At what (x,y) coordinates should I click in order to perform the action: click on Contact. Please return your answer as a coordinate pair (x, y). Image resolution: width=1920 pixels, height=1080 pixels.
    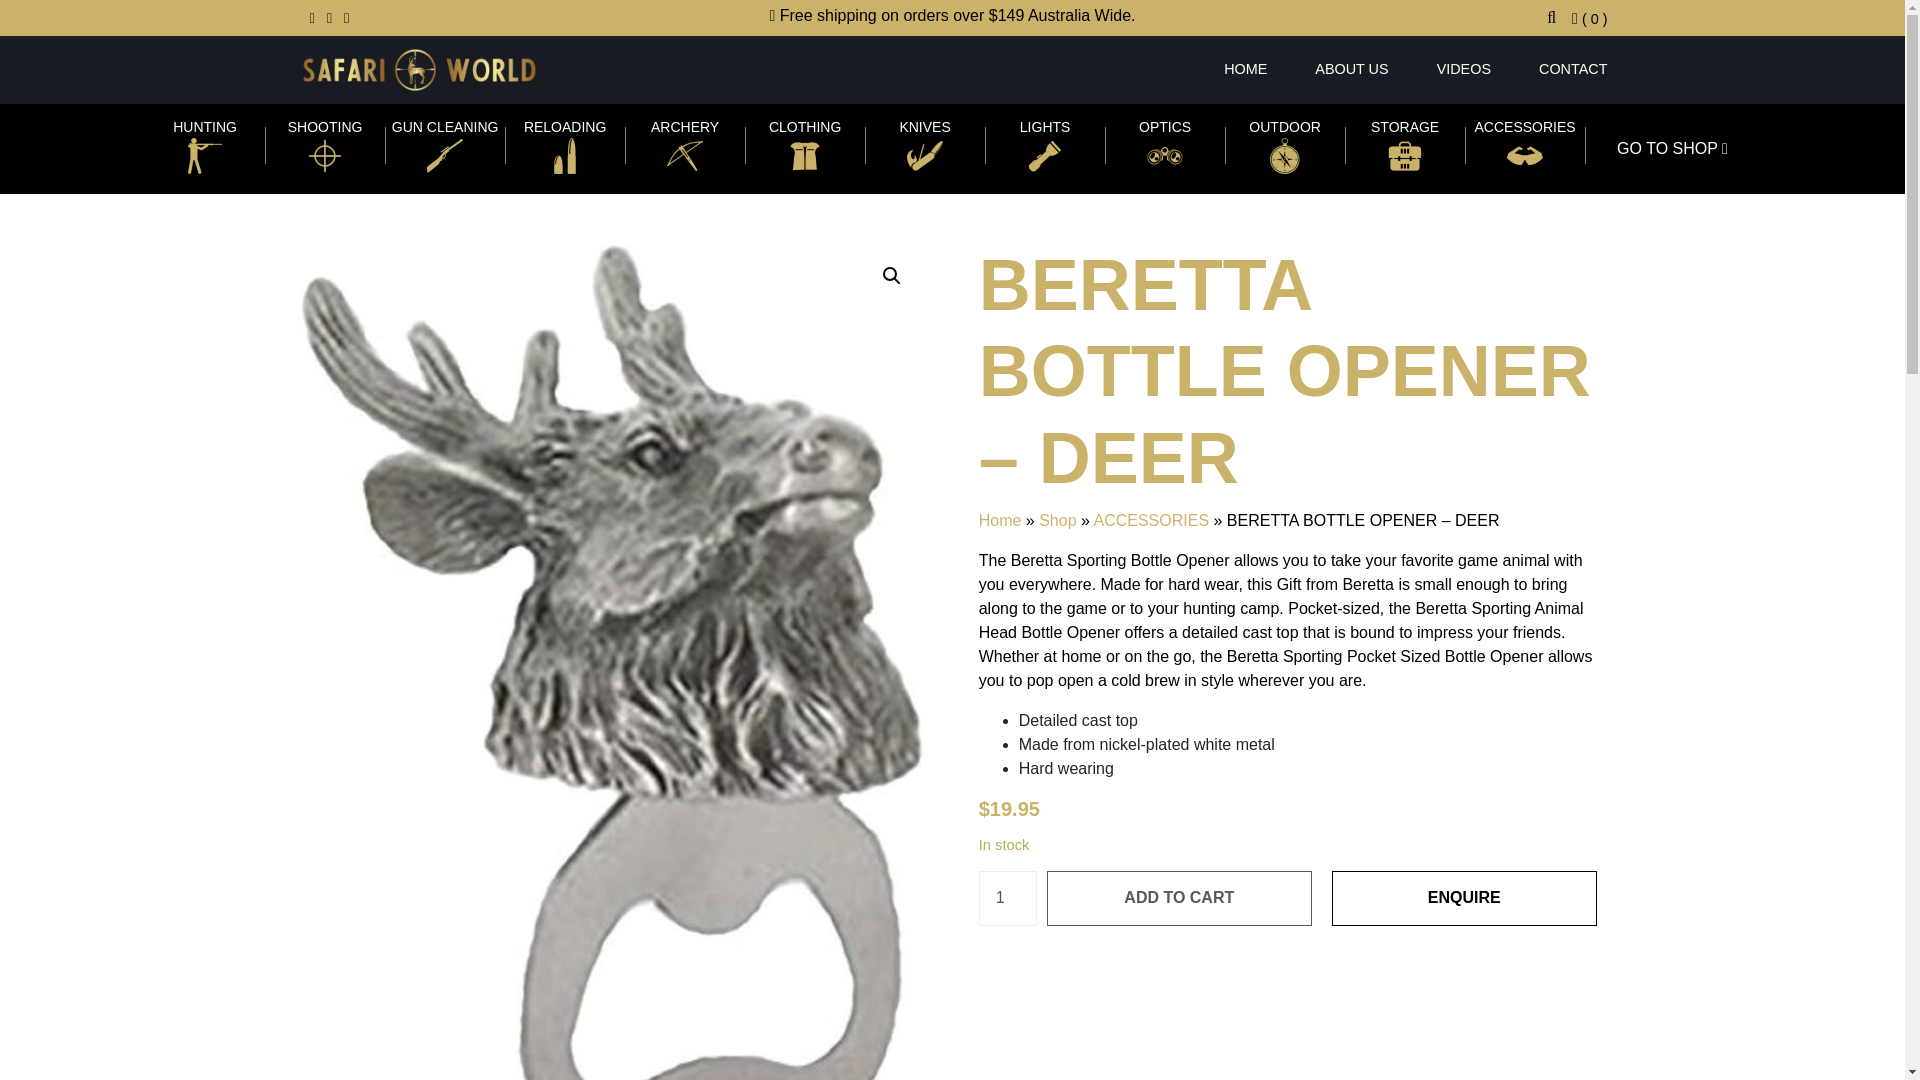
    Looking at the image, I should click on (1560, 69).